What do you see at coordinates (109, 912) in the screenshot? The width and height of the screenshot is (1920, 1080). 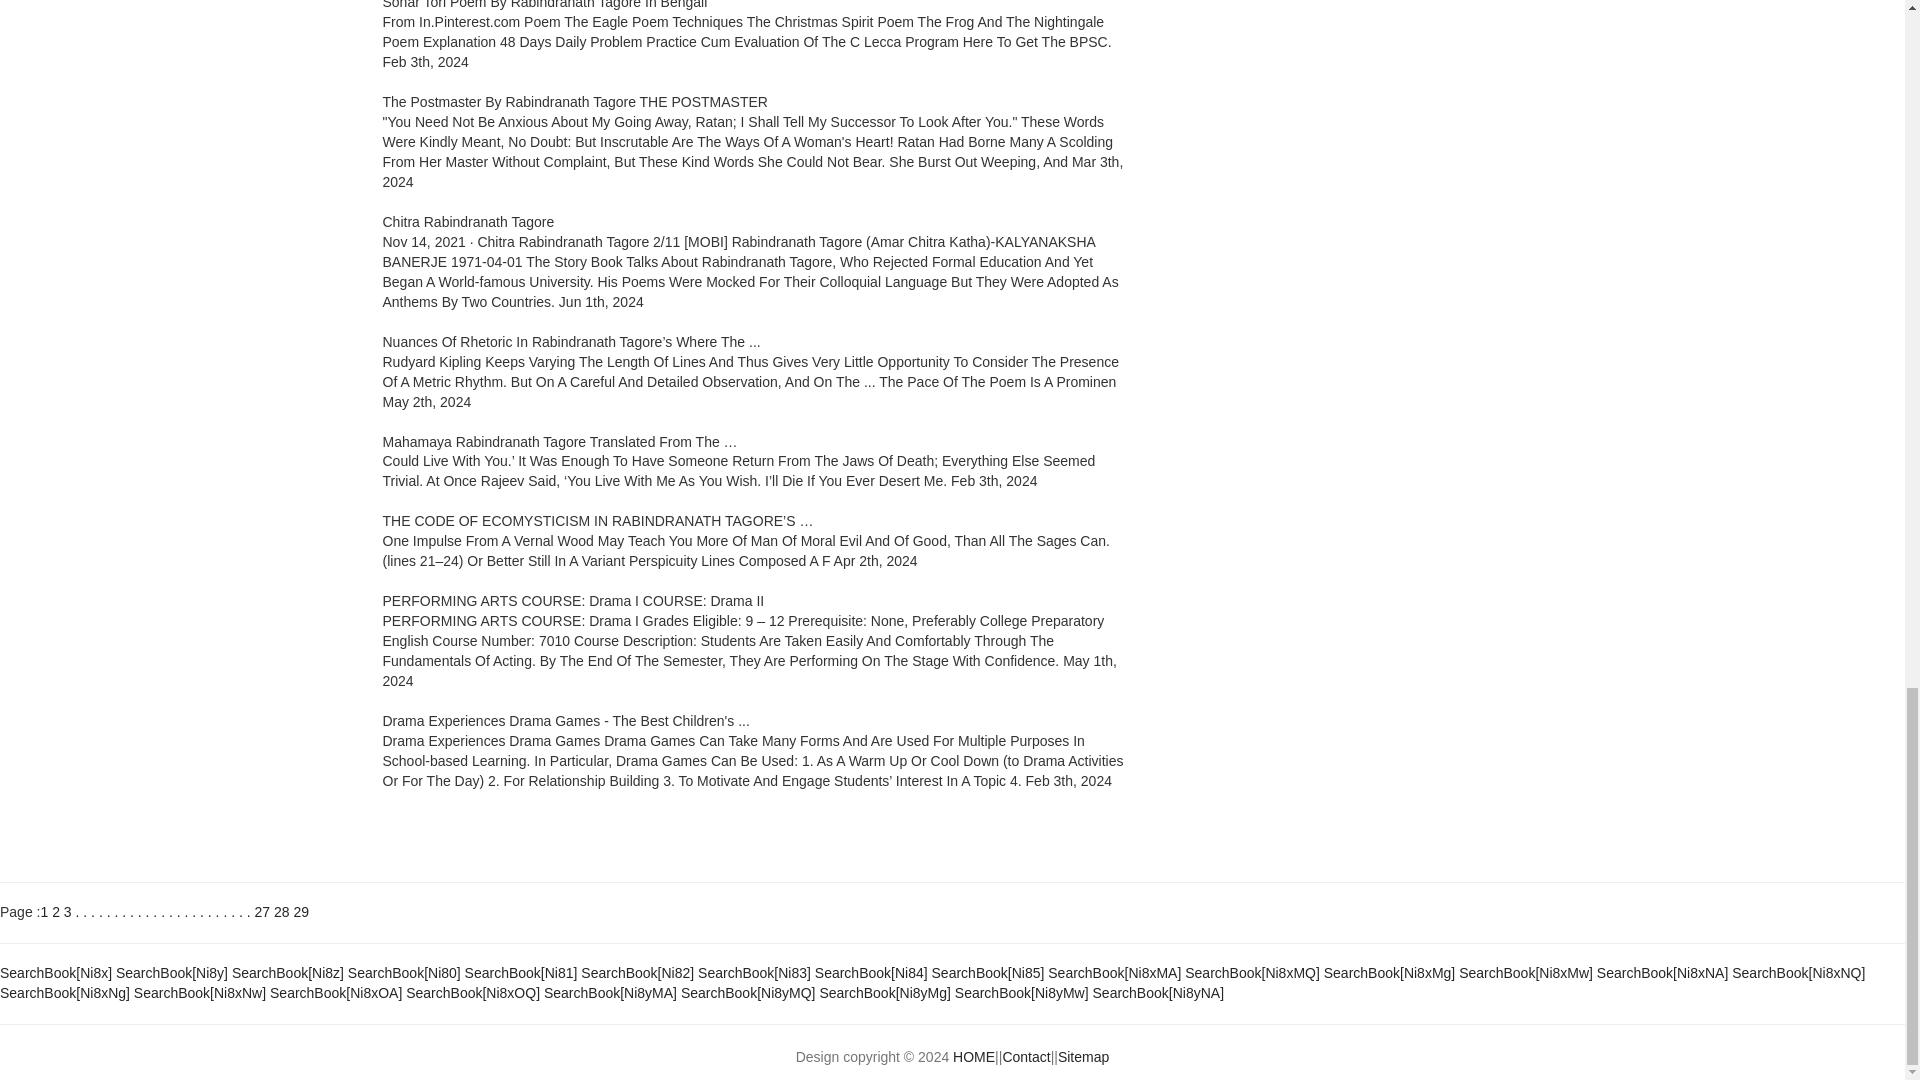 I see `.` at bounding box center [109, 912].